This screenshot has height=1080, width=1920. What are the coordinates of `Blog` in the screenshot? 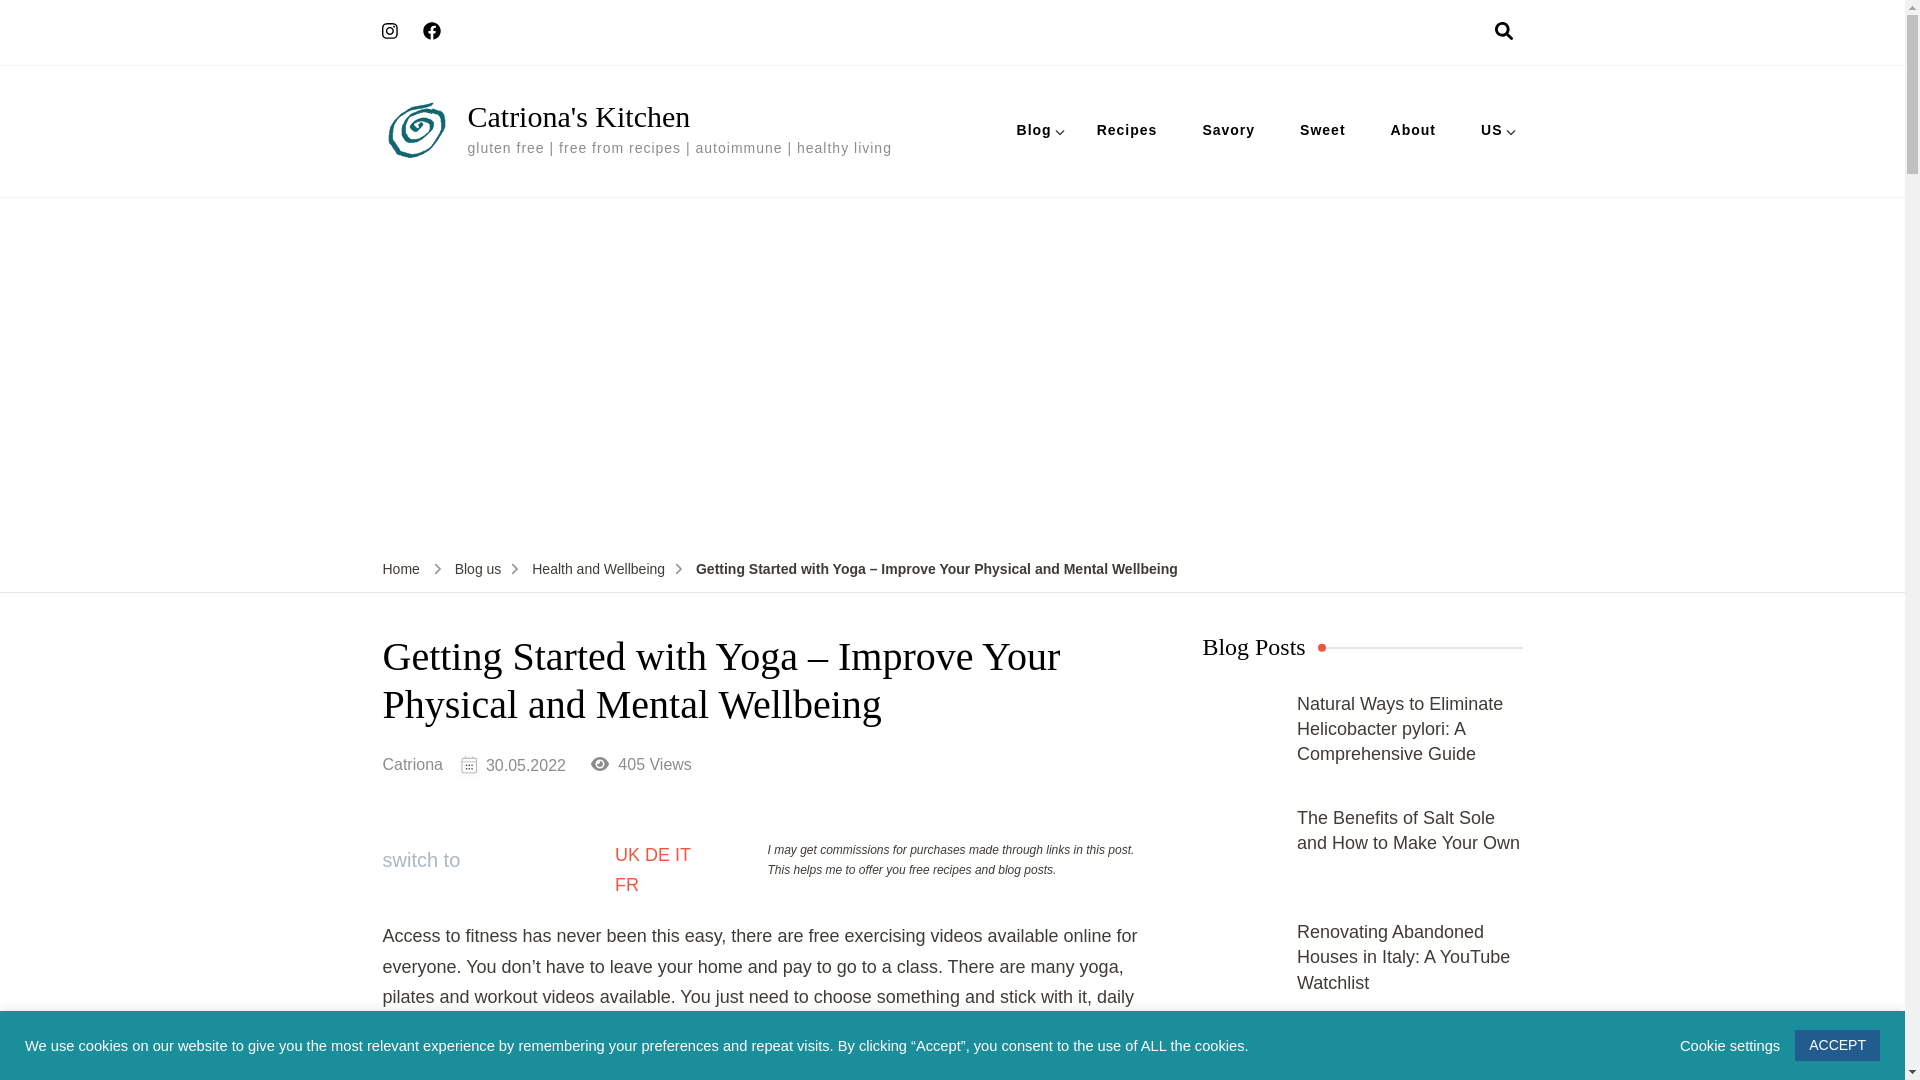 It's located at (1034, 130).